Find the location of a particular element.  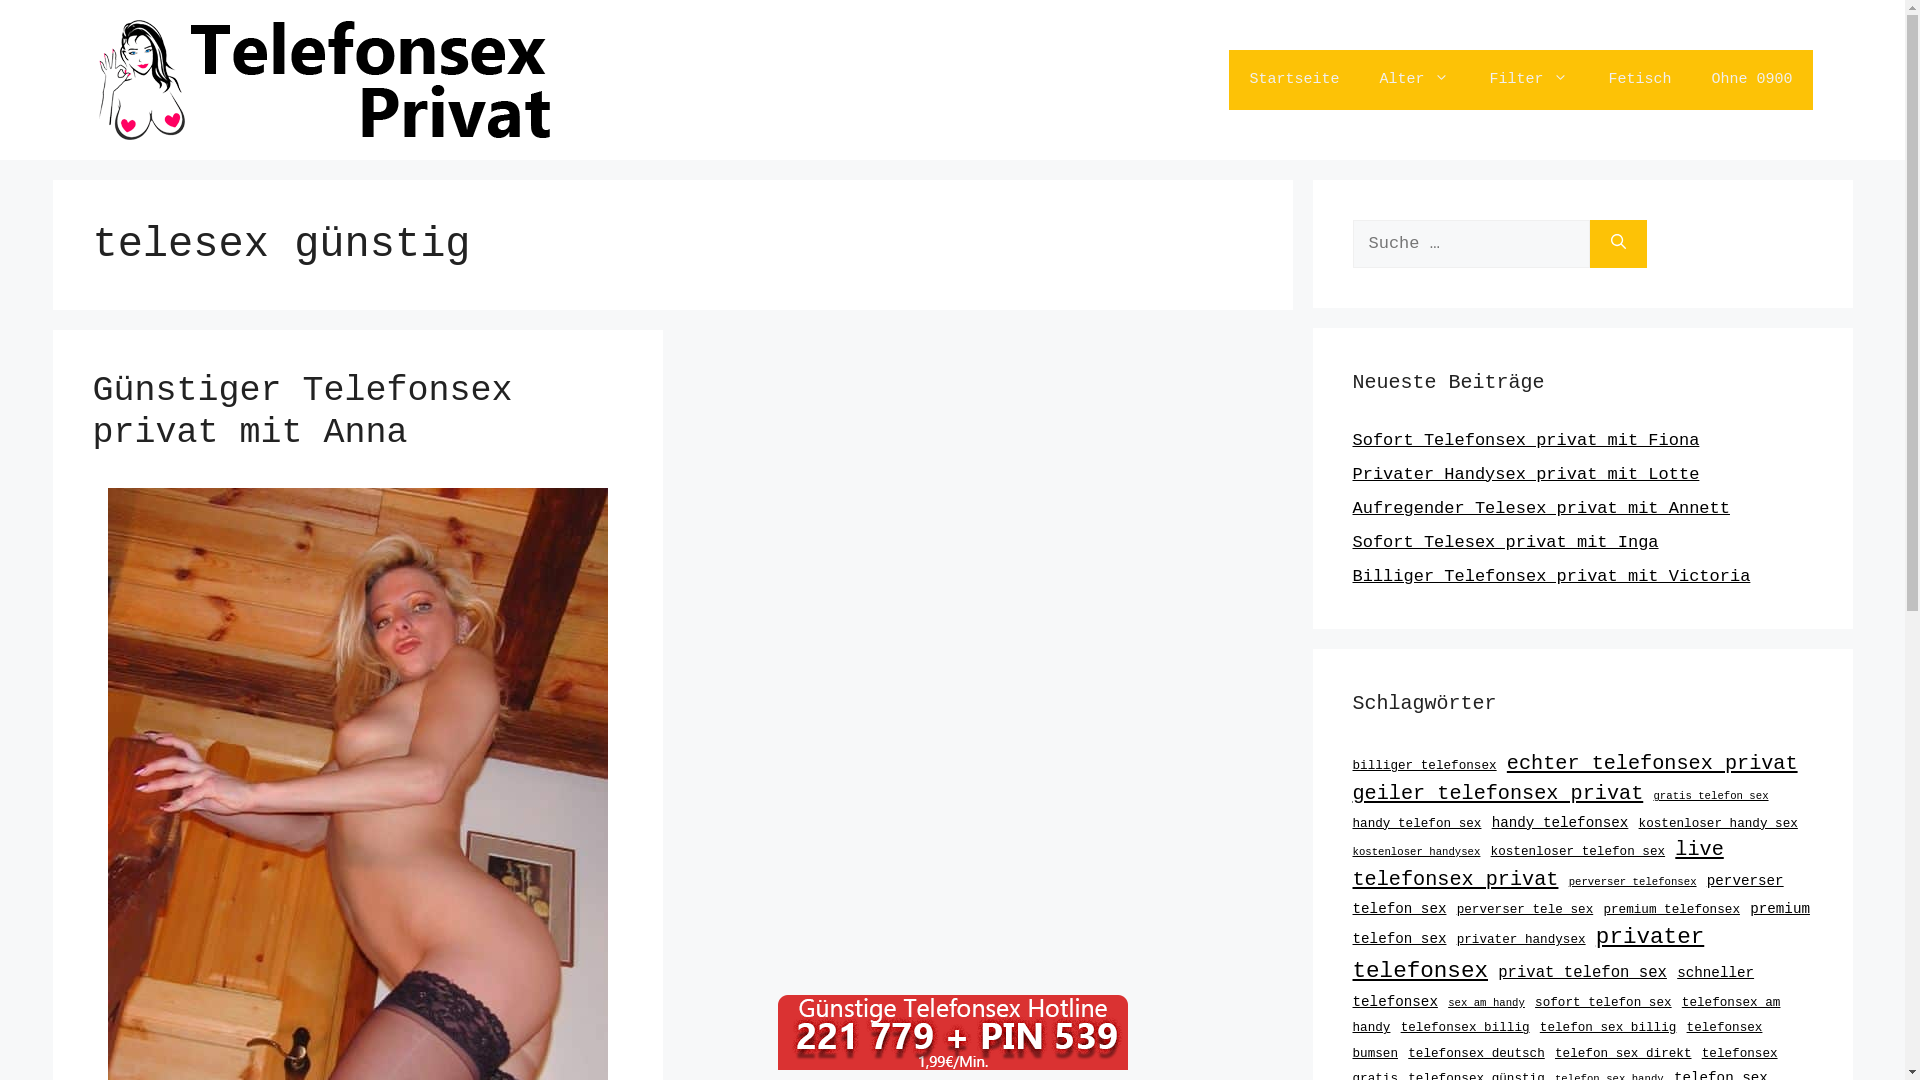

Sofort Telesex privat mit Inga is located at coordinates (1505, 542).